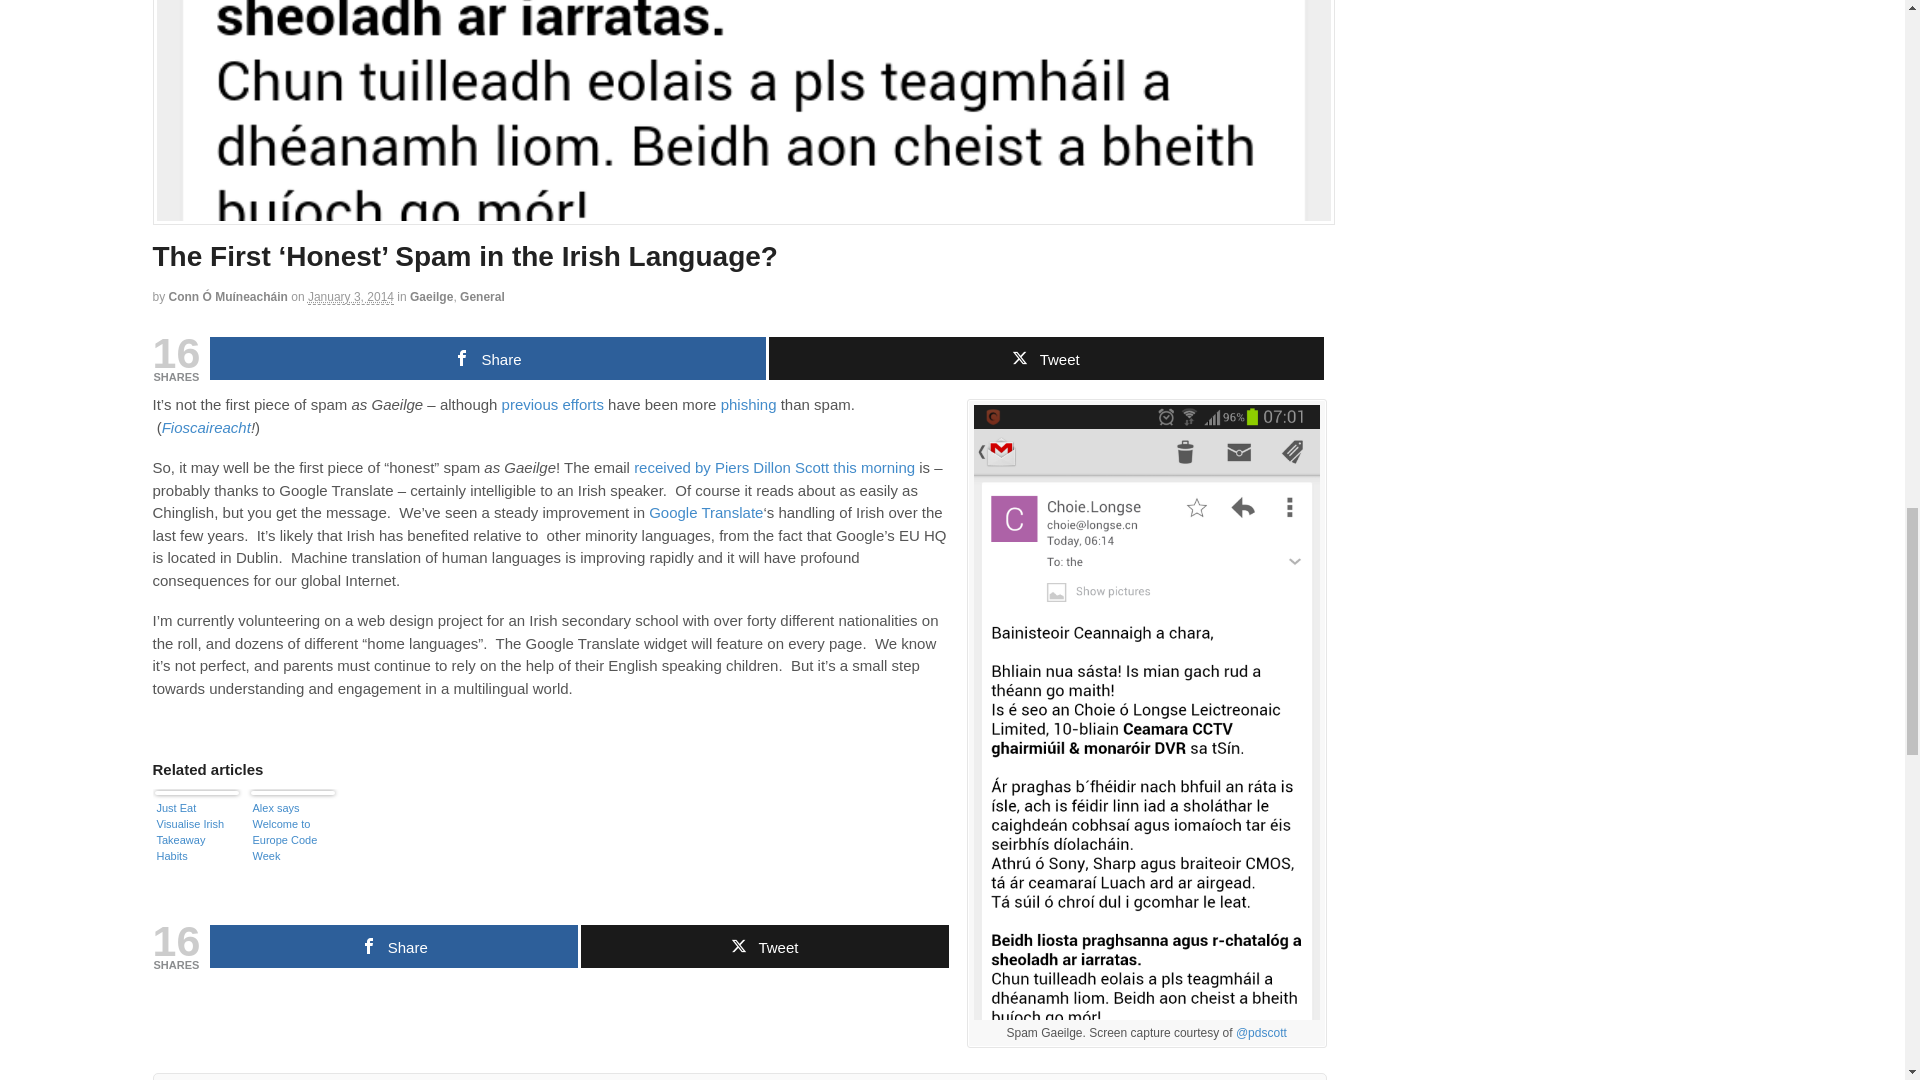  I want to click on Fioscaireacht, so click(206, 428).